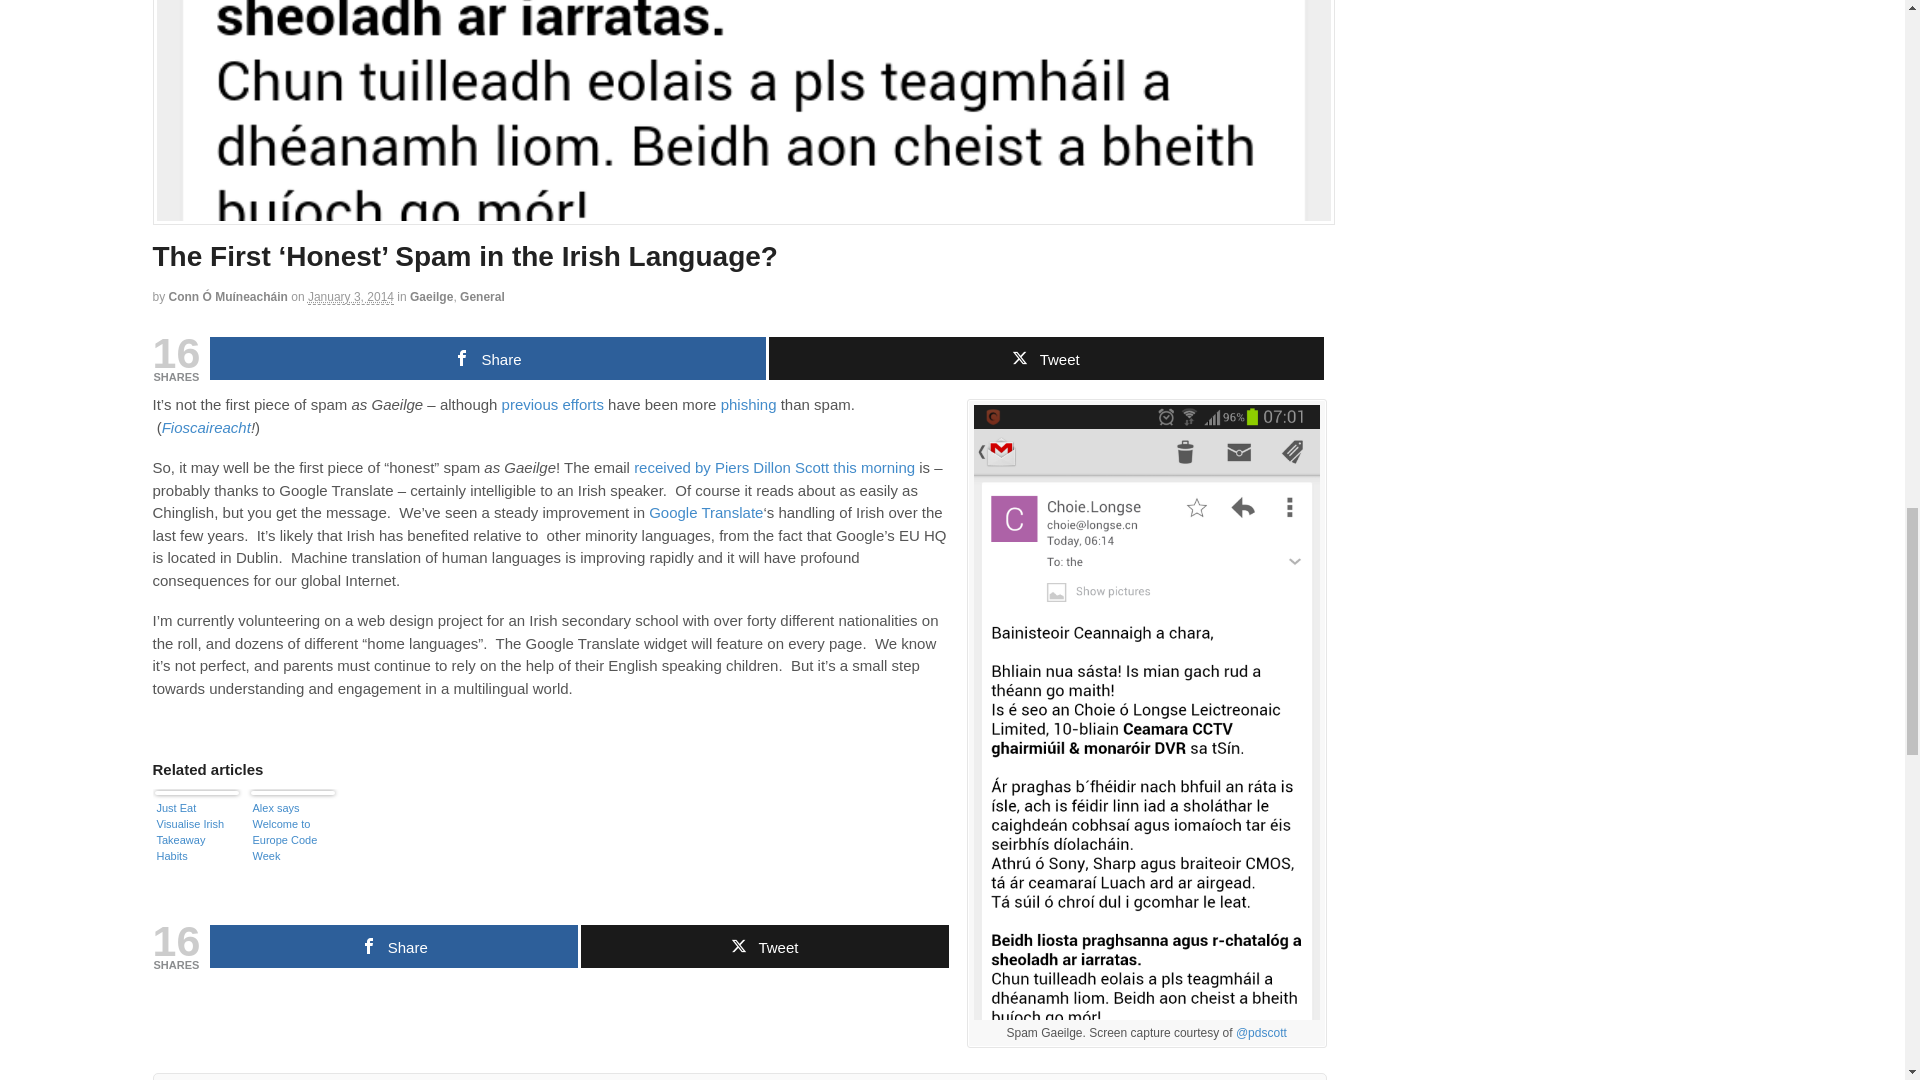  I want to click on Fioscaireacht, so click(206, 428).